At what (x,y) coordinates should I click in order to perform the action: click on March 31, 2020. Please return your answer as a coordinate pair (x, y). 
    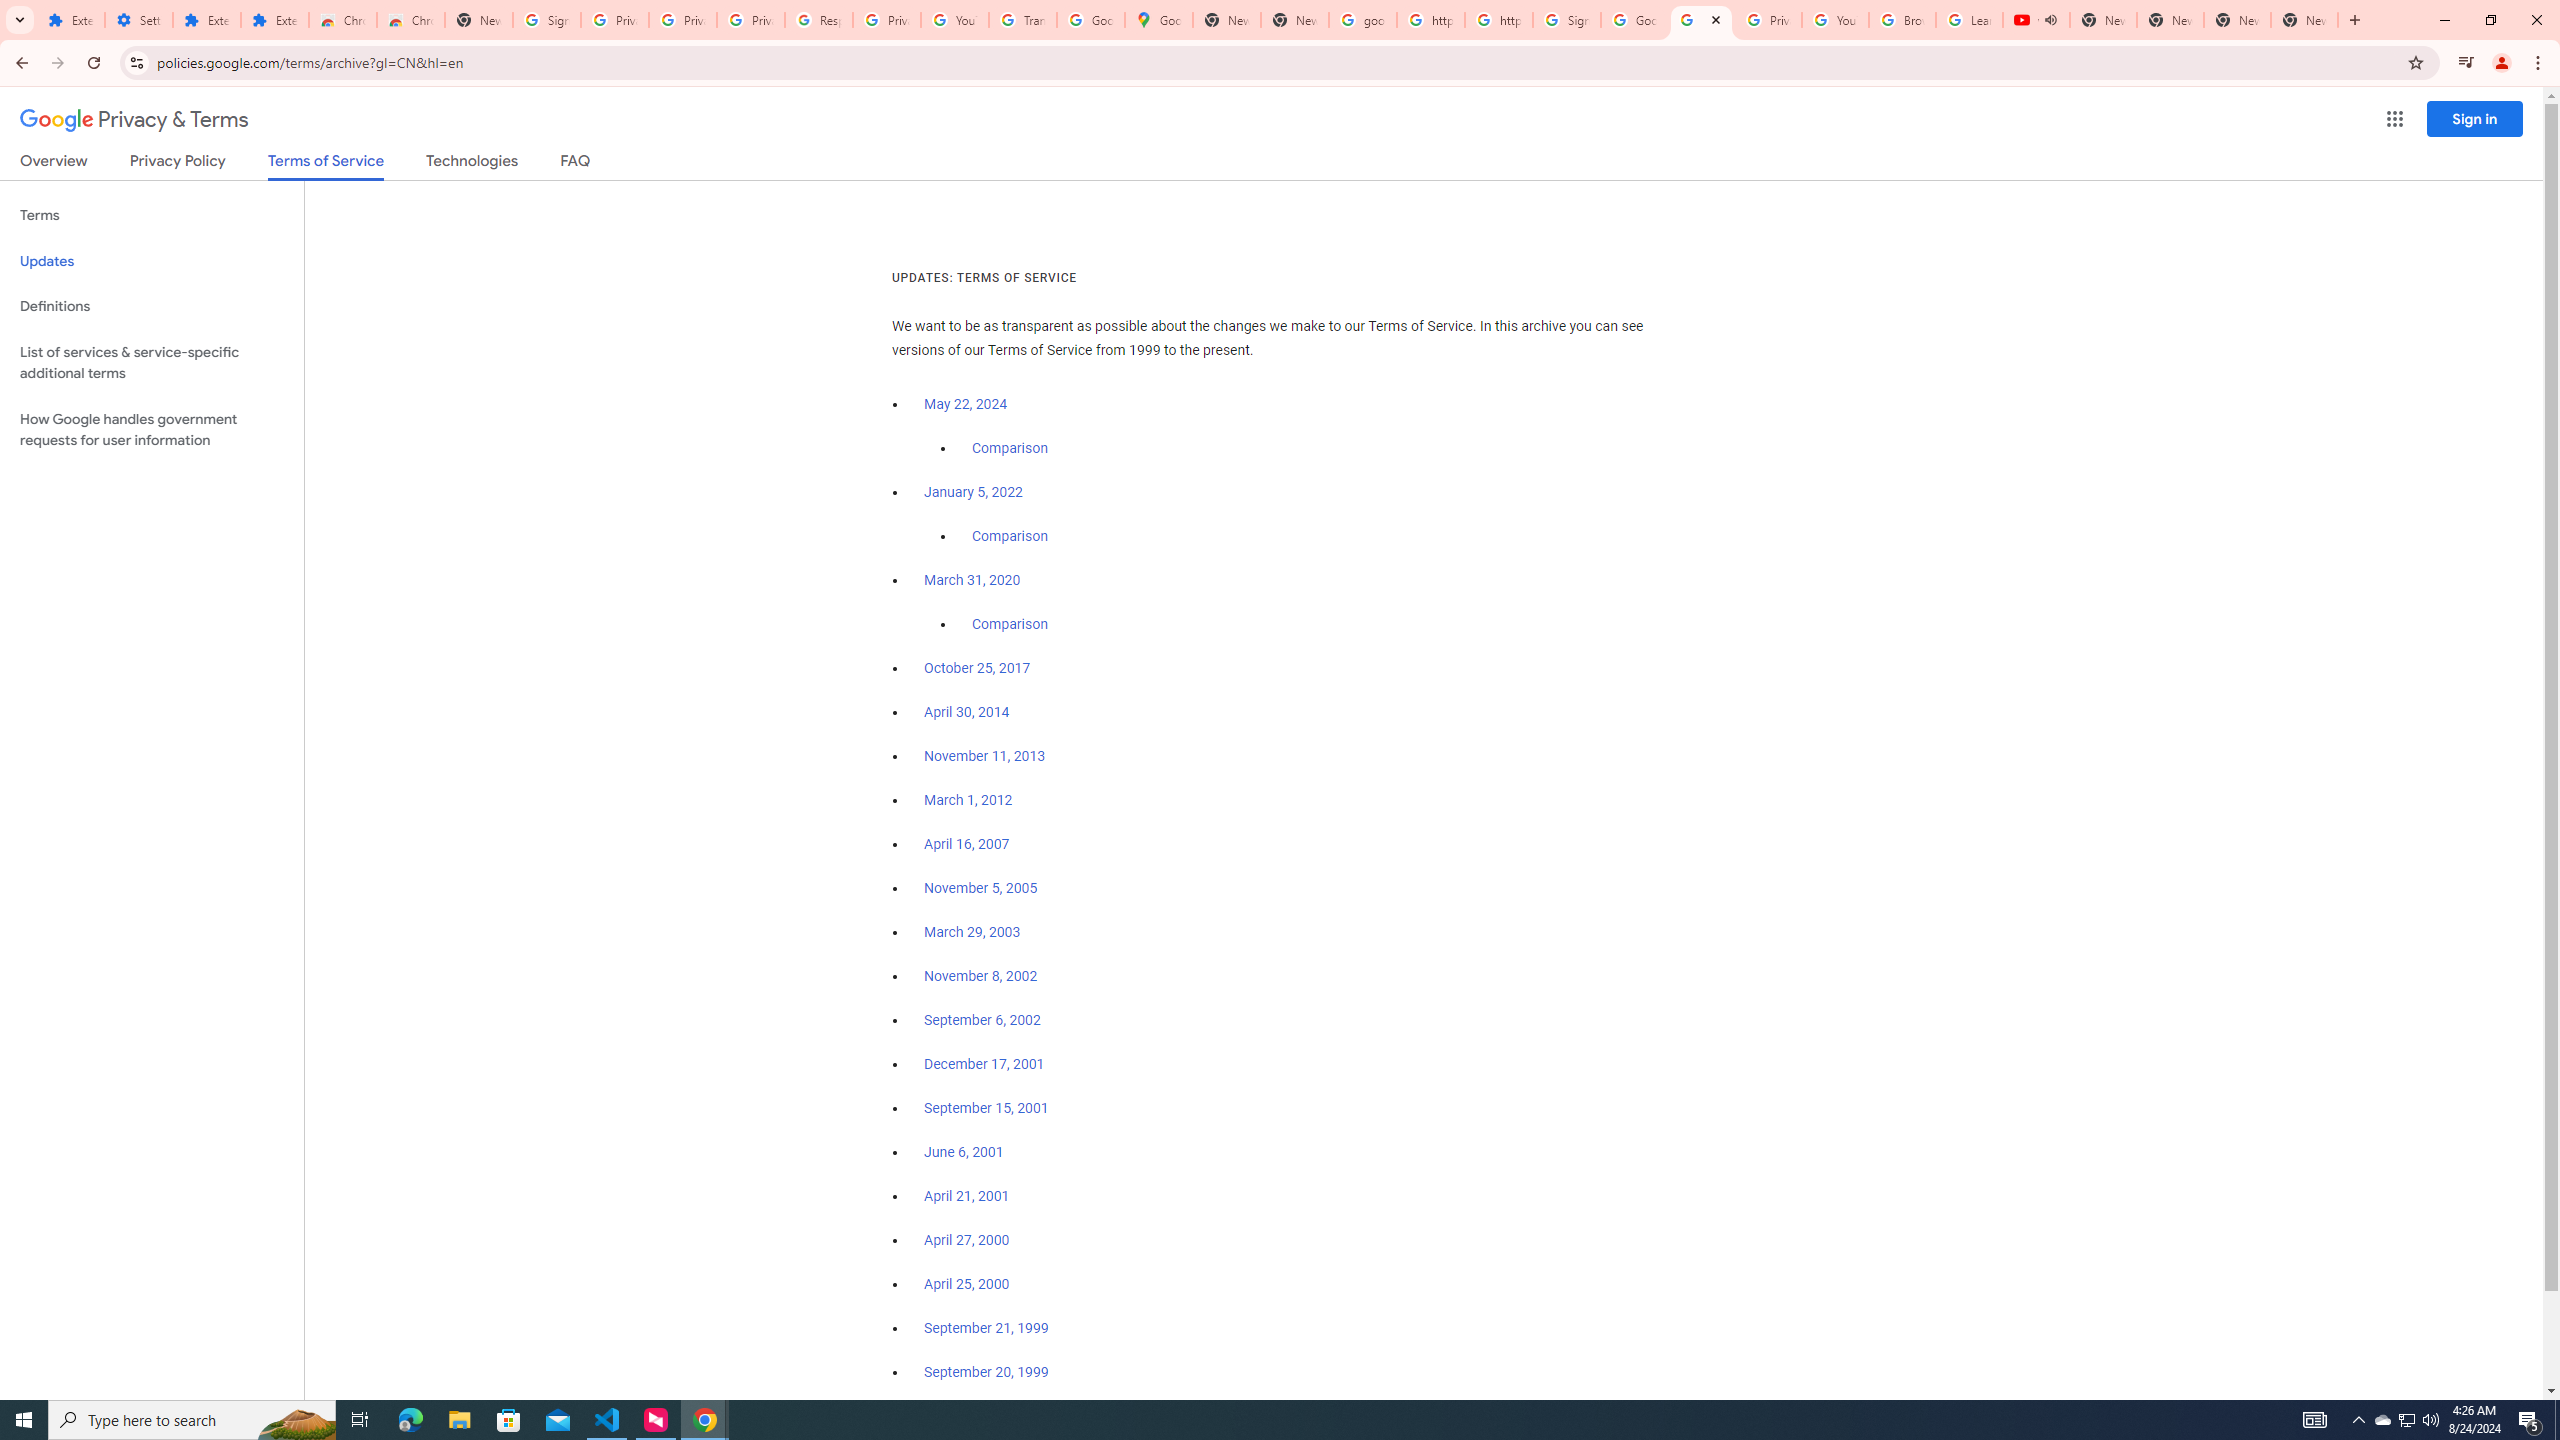
    Looking at the image, I should click on (972, 580).